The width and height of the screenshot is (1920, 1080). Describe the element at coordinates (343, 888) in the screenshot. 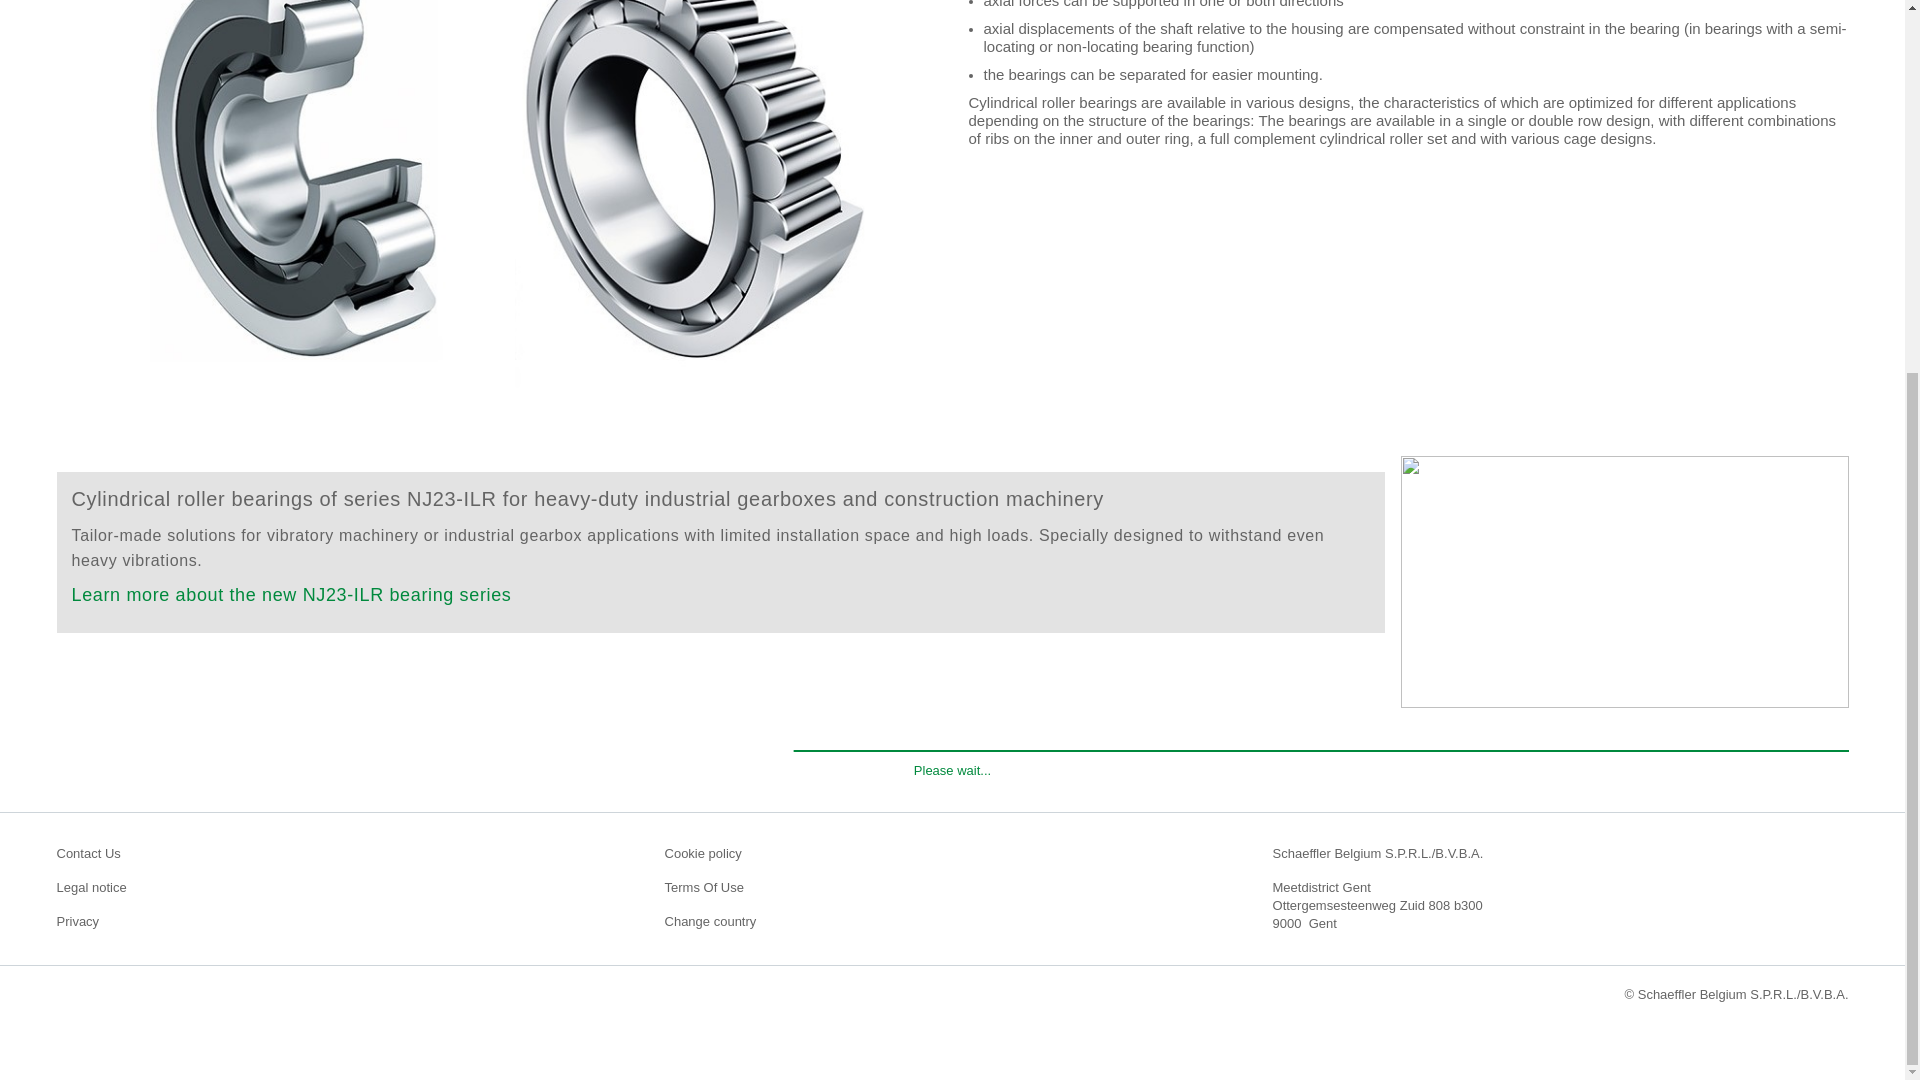

I see `Legal notice` at that location.